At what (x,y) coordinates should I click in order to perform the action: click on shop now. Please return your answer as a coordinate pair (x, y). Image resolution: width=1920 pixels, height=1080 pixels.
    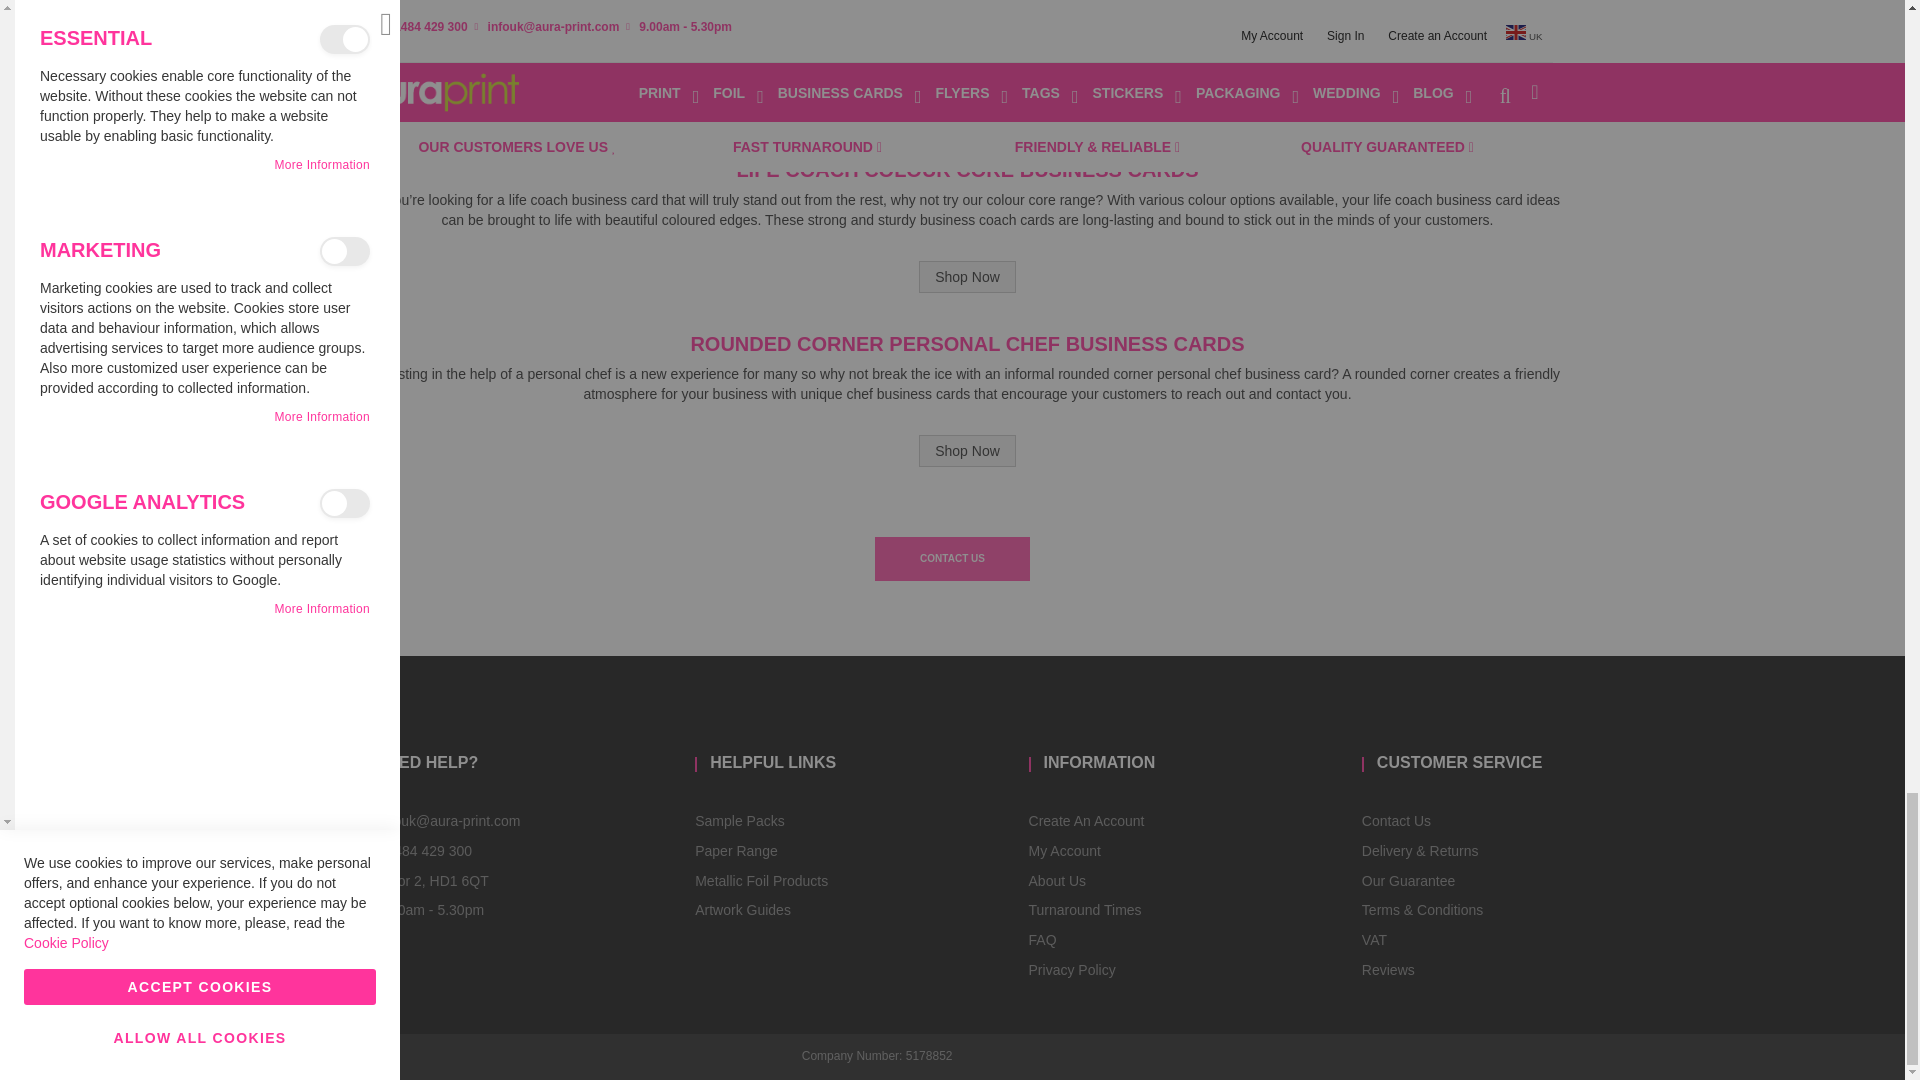
    Looking at the image, I should click on (967, 102).